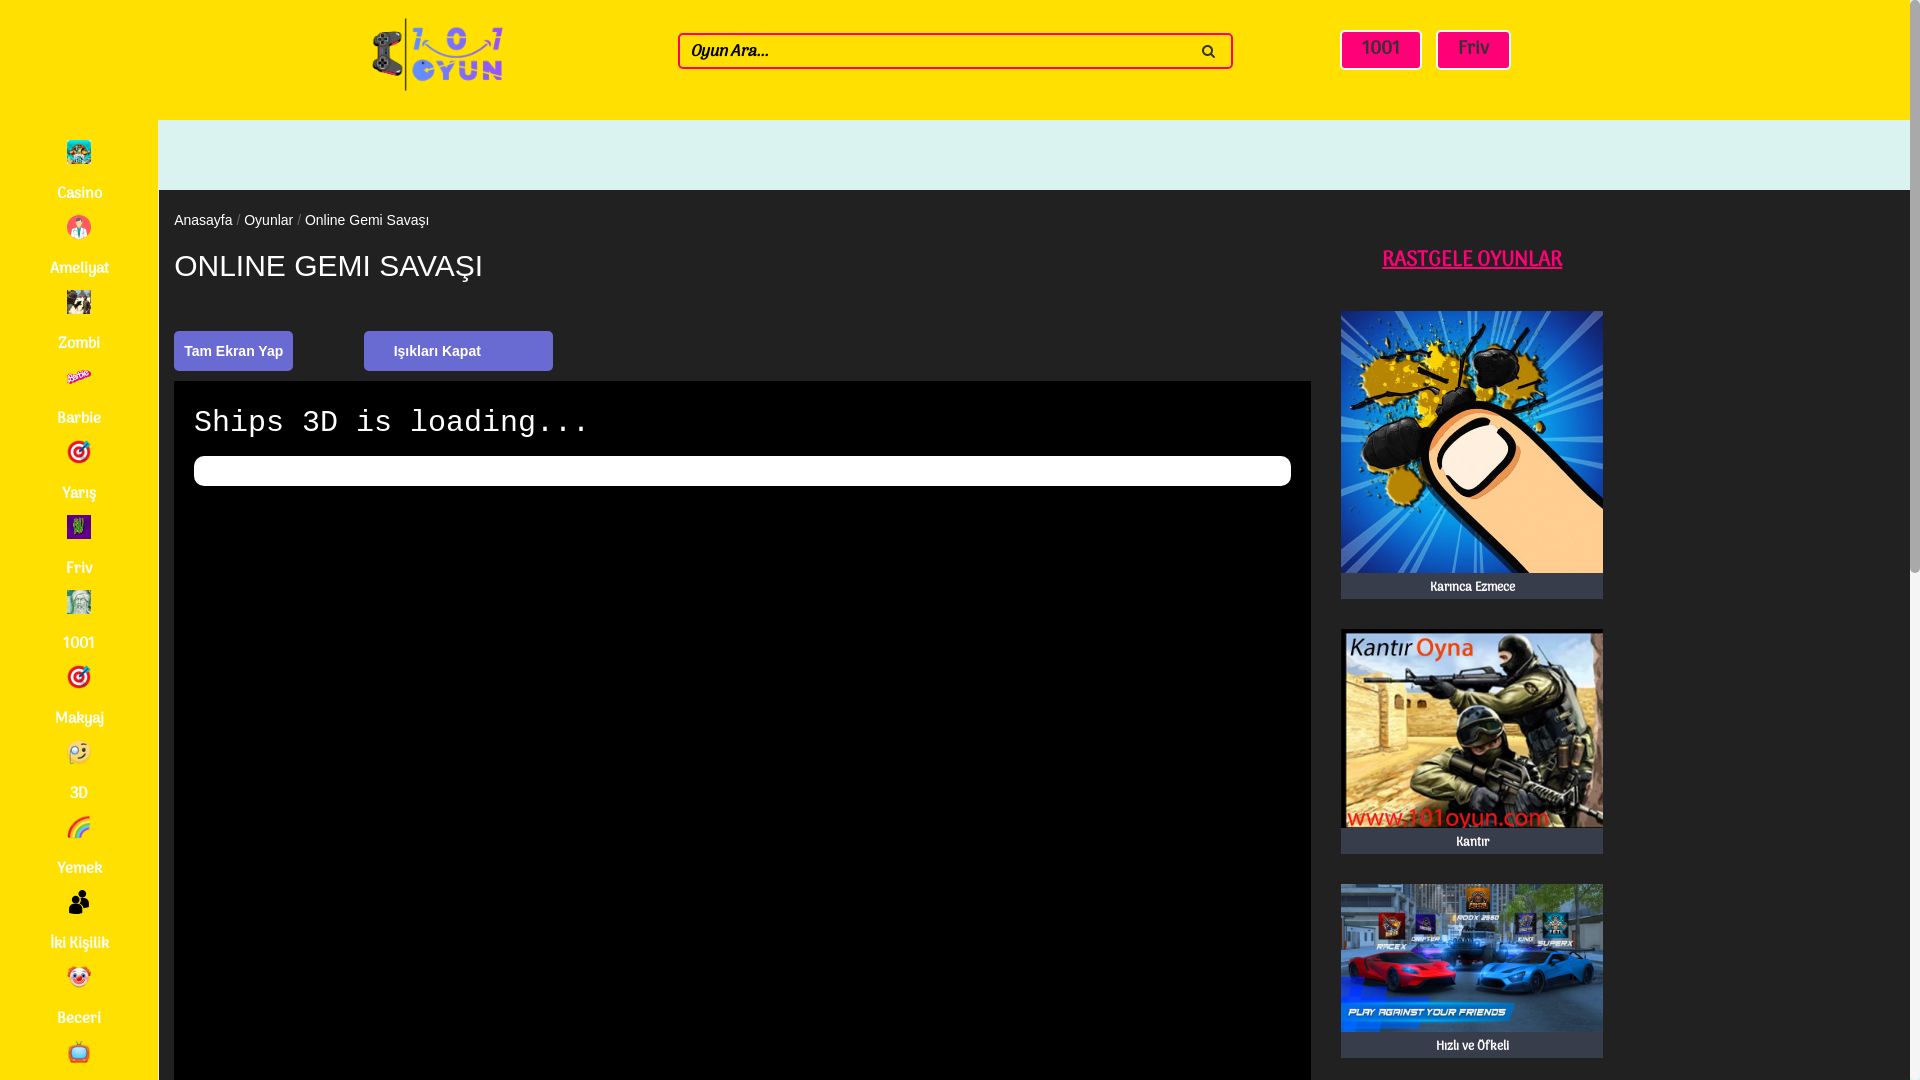 This screenshot has height=1080, width=1920. What do you see at coordinates (79, 248) in the screenshot?
I see `Ameliyat` at bounding box center [79, 248].